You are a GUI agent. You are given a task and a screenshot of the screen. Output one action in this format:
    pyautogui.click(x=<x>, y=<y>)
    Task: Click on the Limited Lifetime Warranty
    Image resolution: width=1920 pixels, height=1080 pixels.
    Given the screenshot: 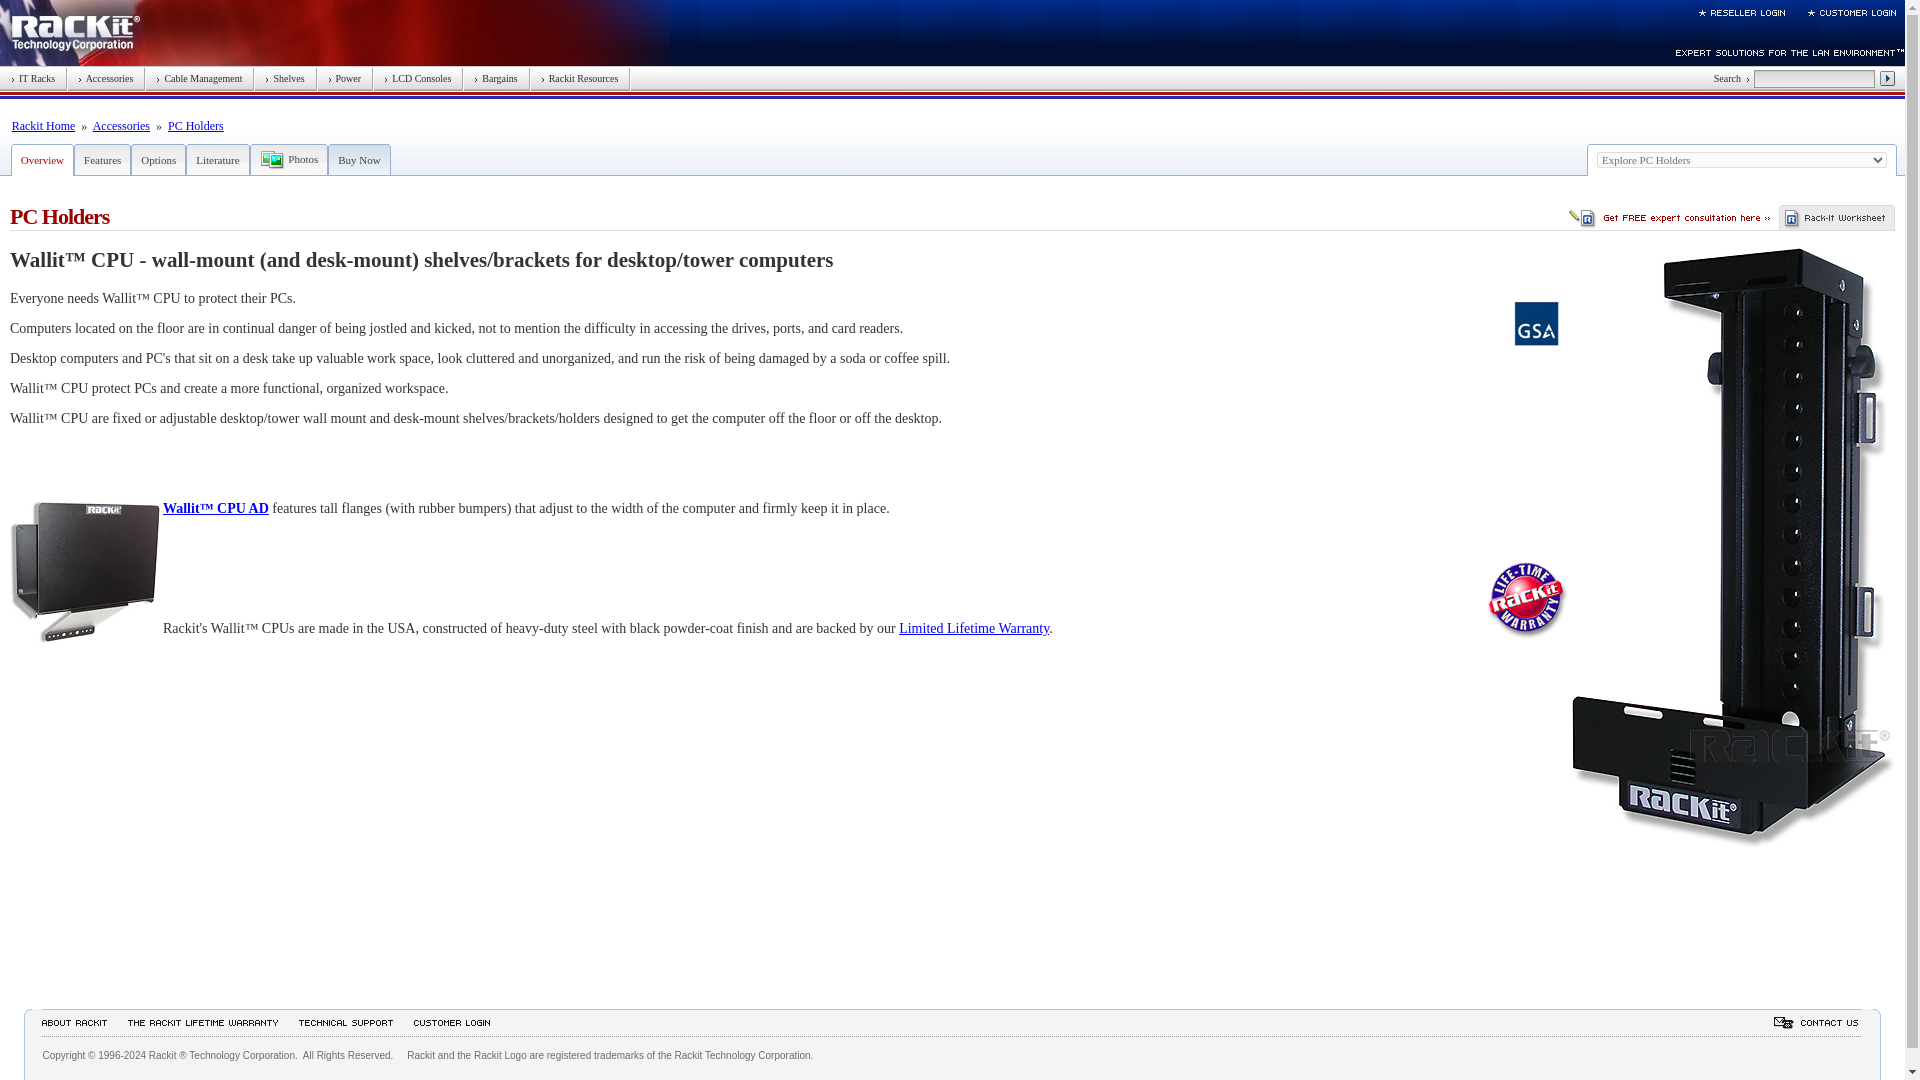 What is the action you would take?
    pyautogui.click(x=973, y=628)
    